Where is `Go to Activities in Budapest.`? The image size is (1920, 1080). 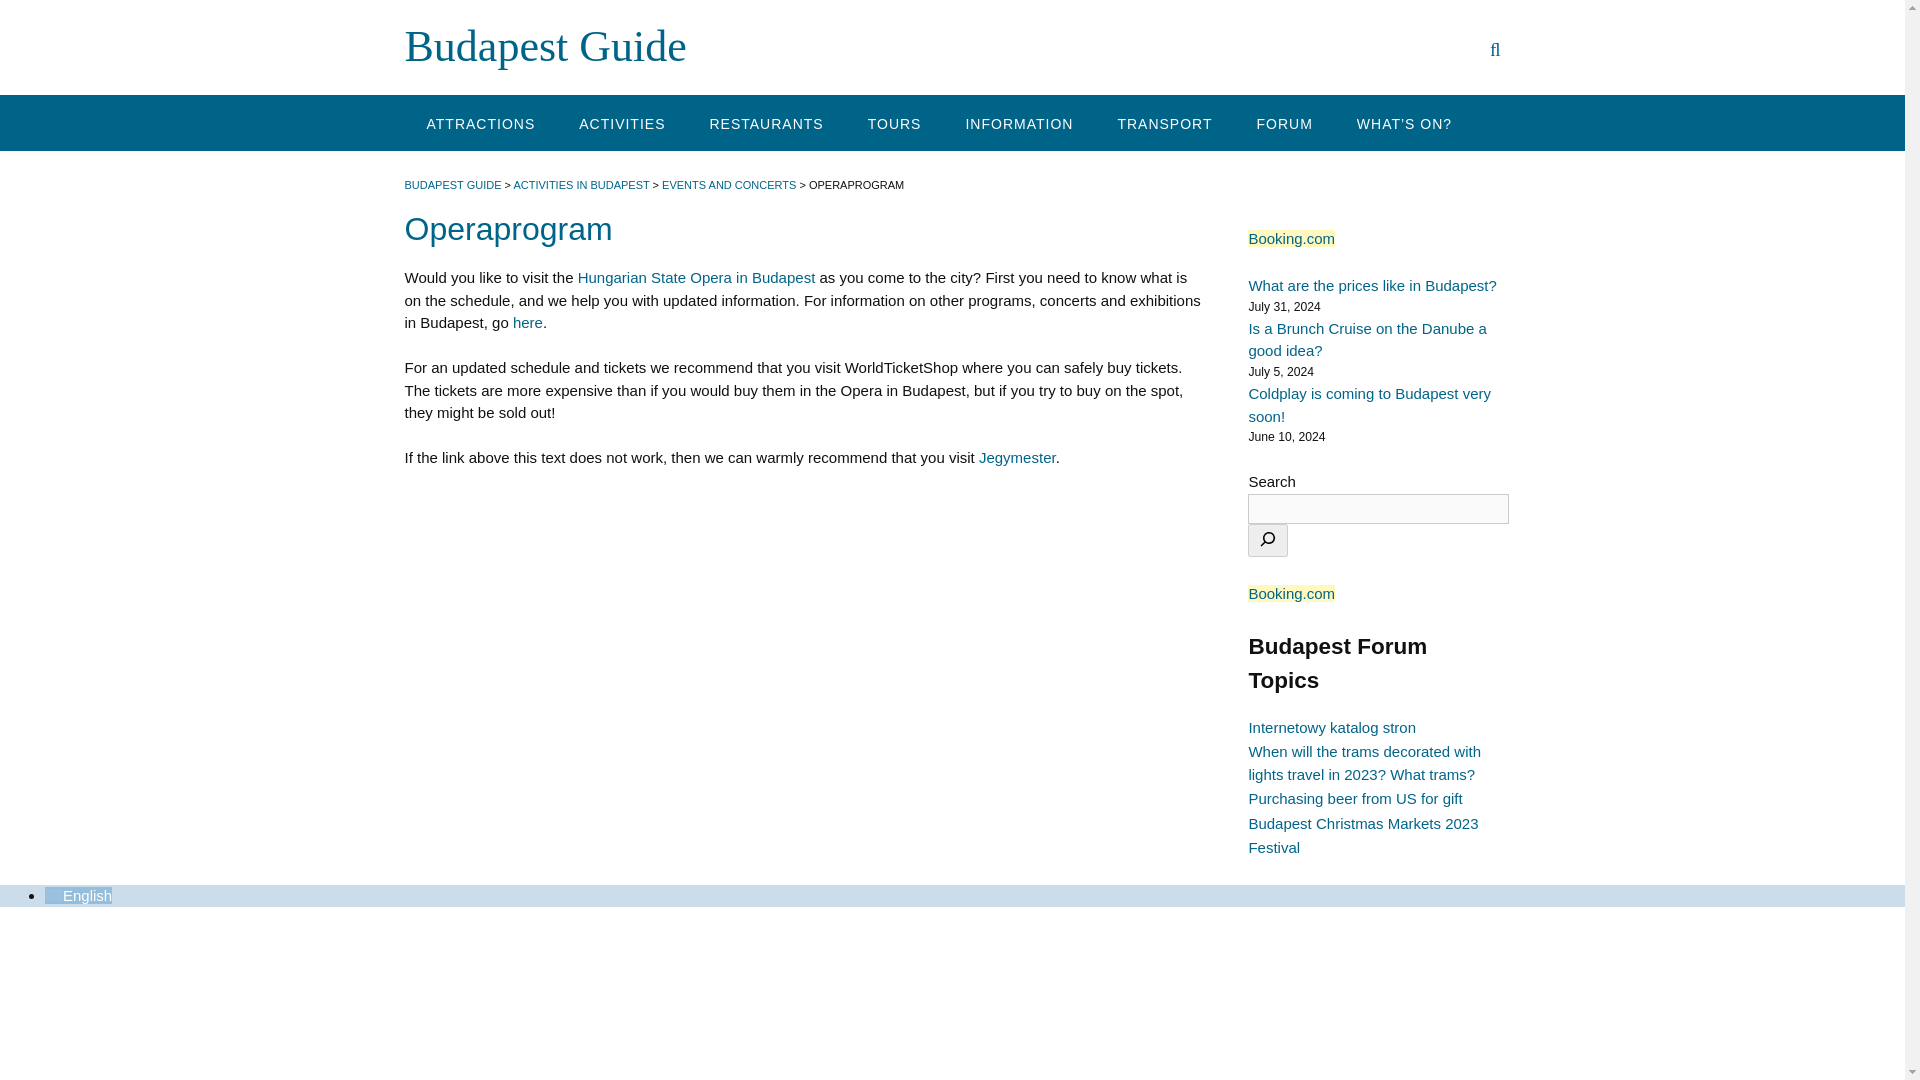
Go to Activities in Budapest. is located at coordinates (580, 184).